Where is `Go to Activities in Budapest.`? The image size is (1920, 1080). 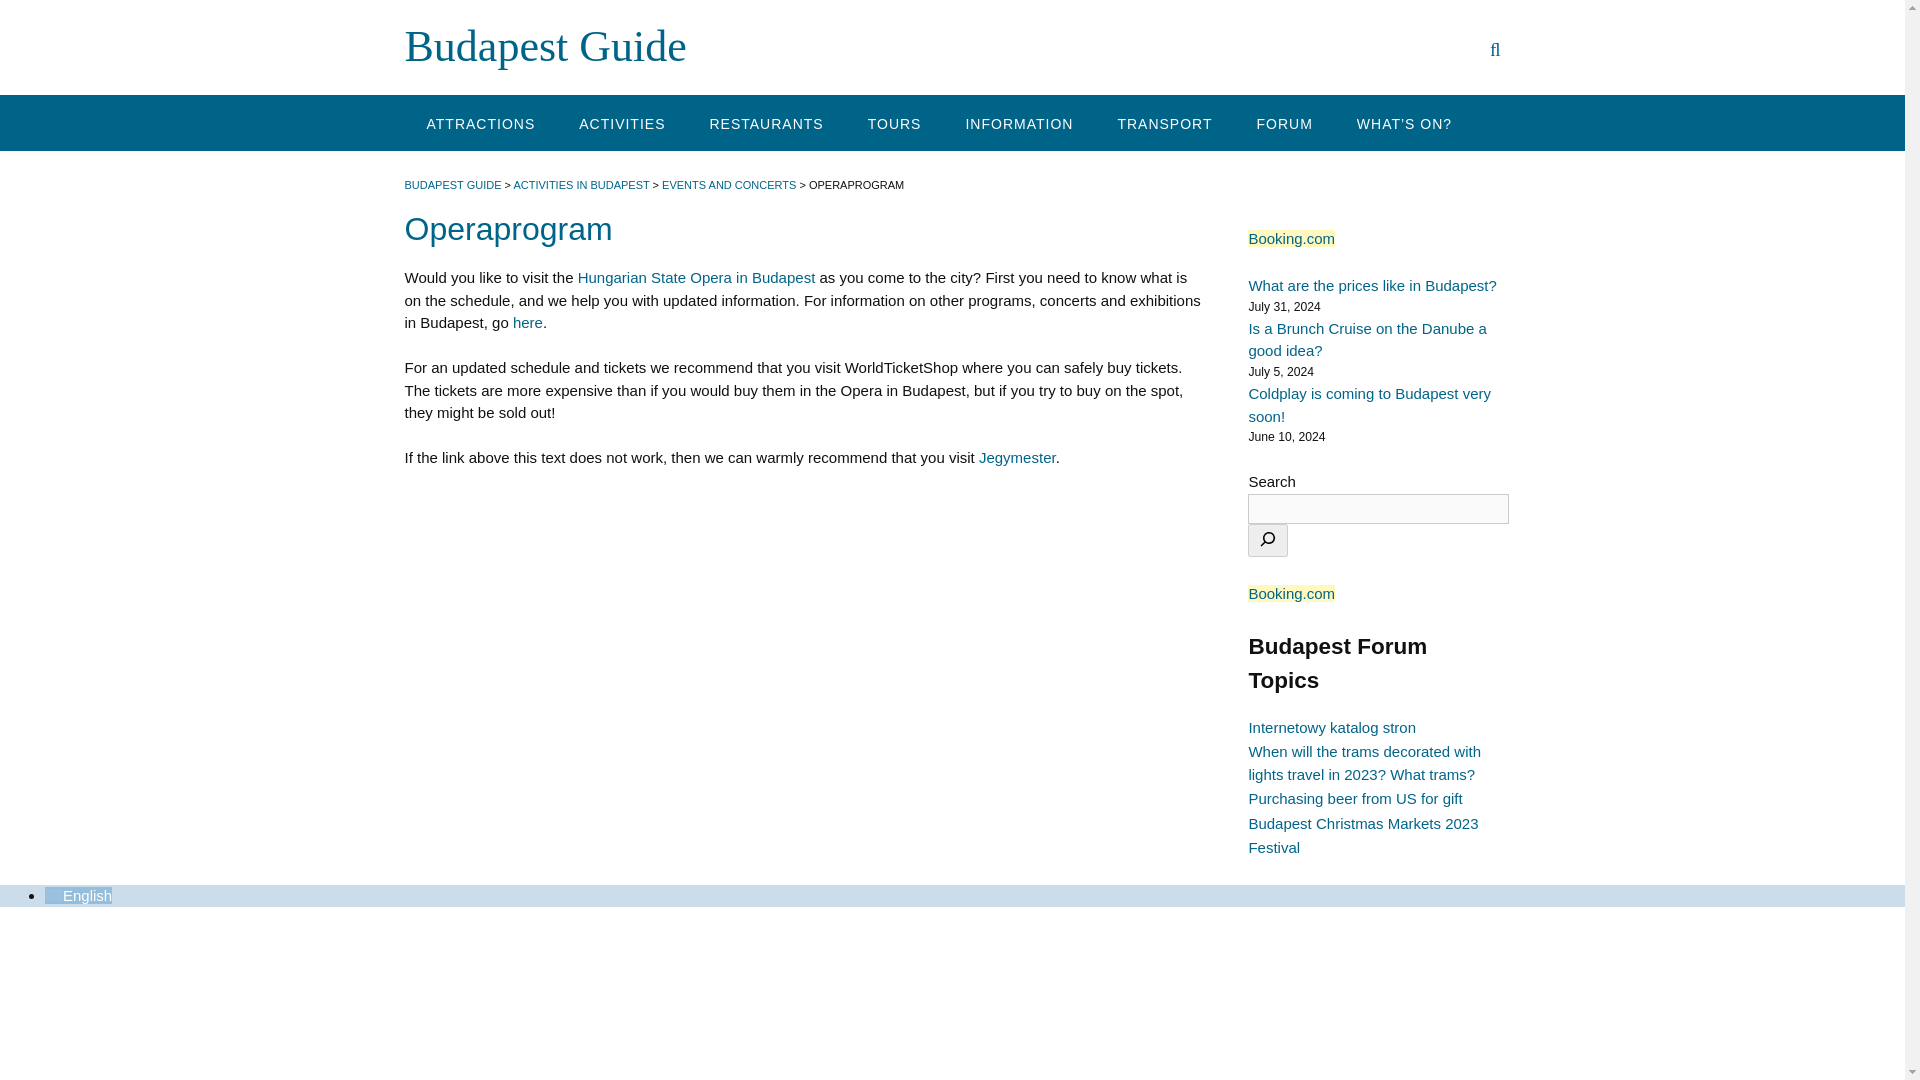
Go to Activities in Budapest. is located at coordinates (580, 184).